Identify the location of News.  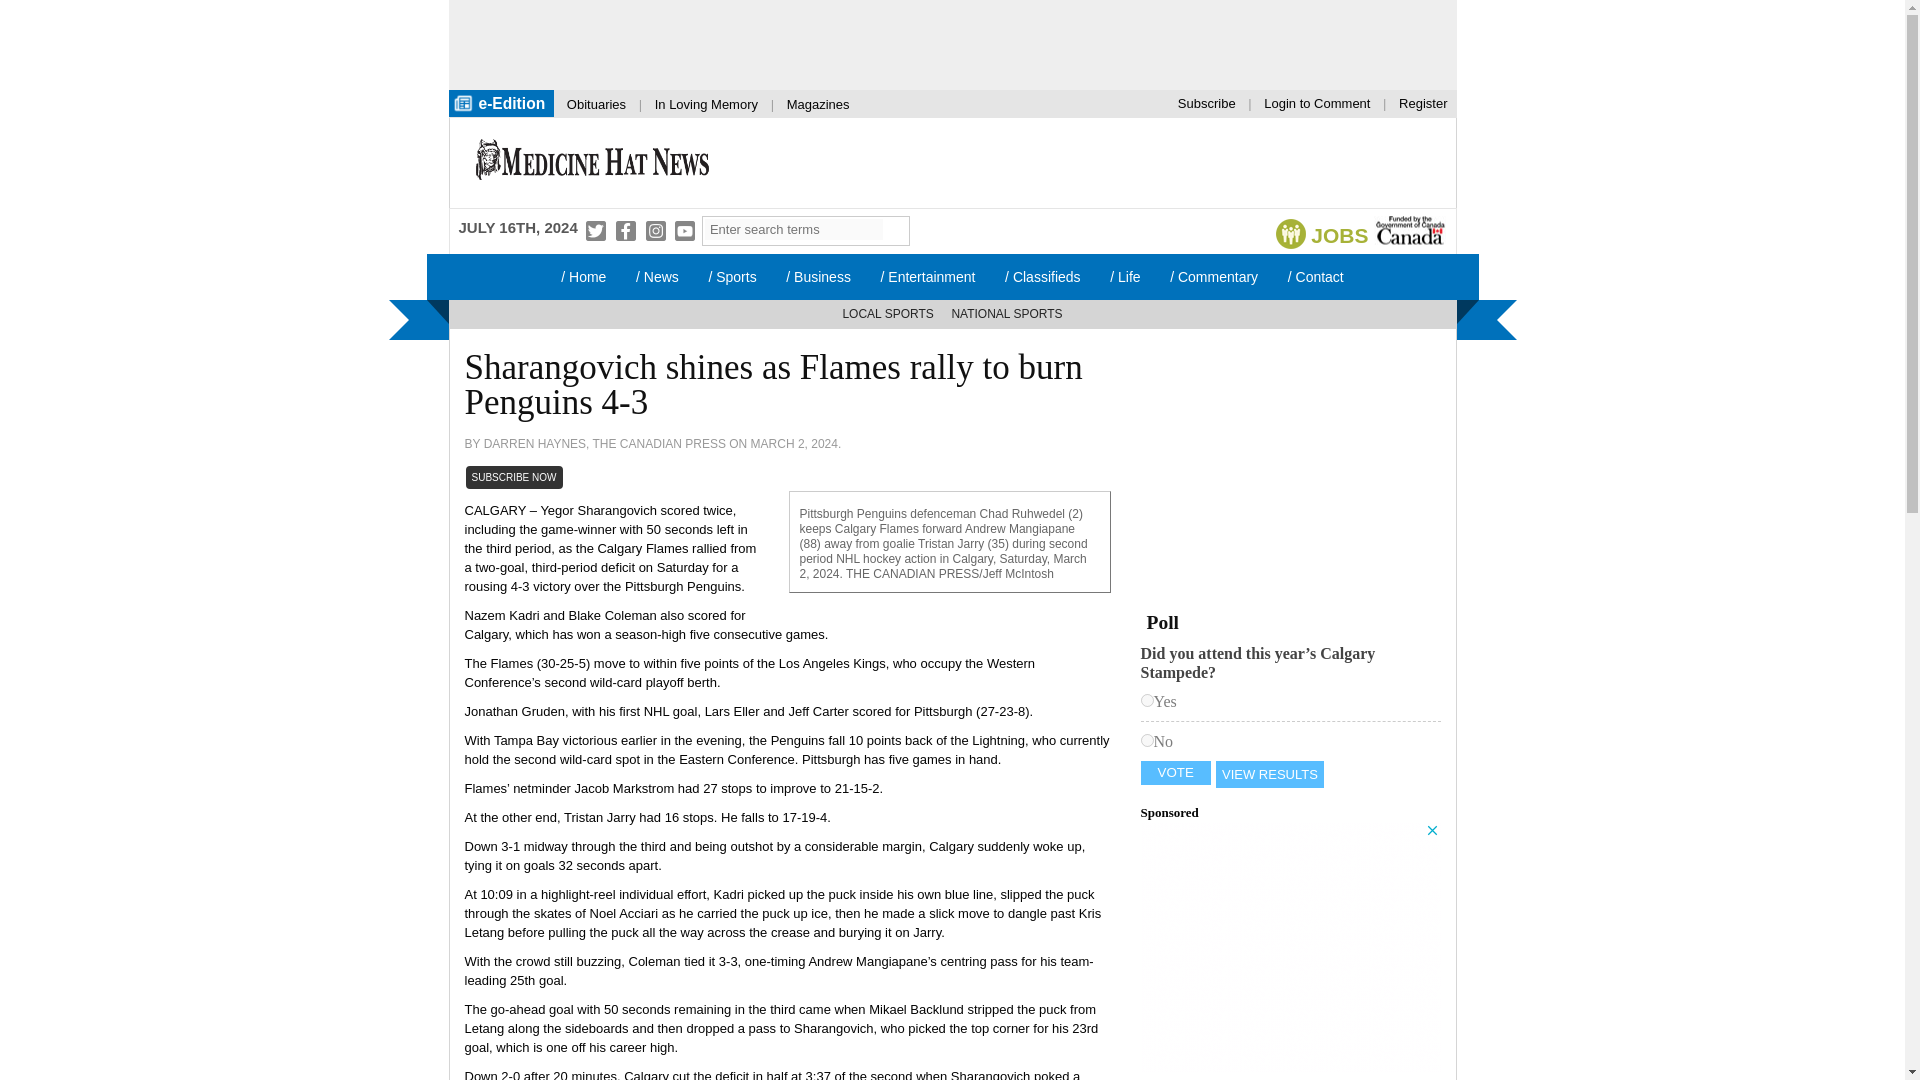
(656, 276).